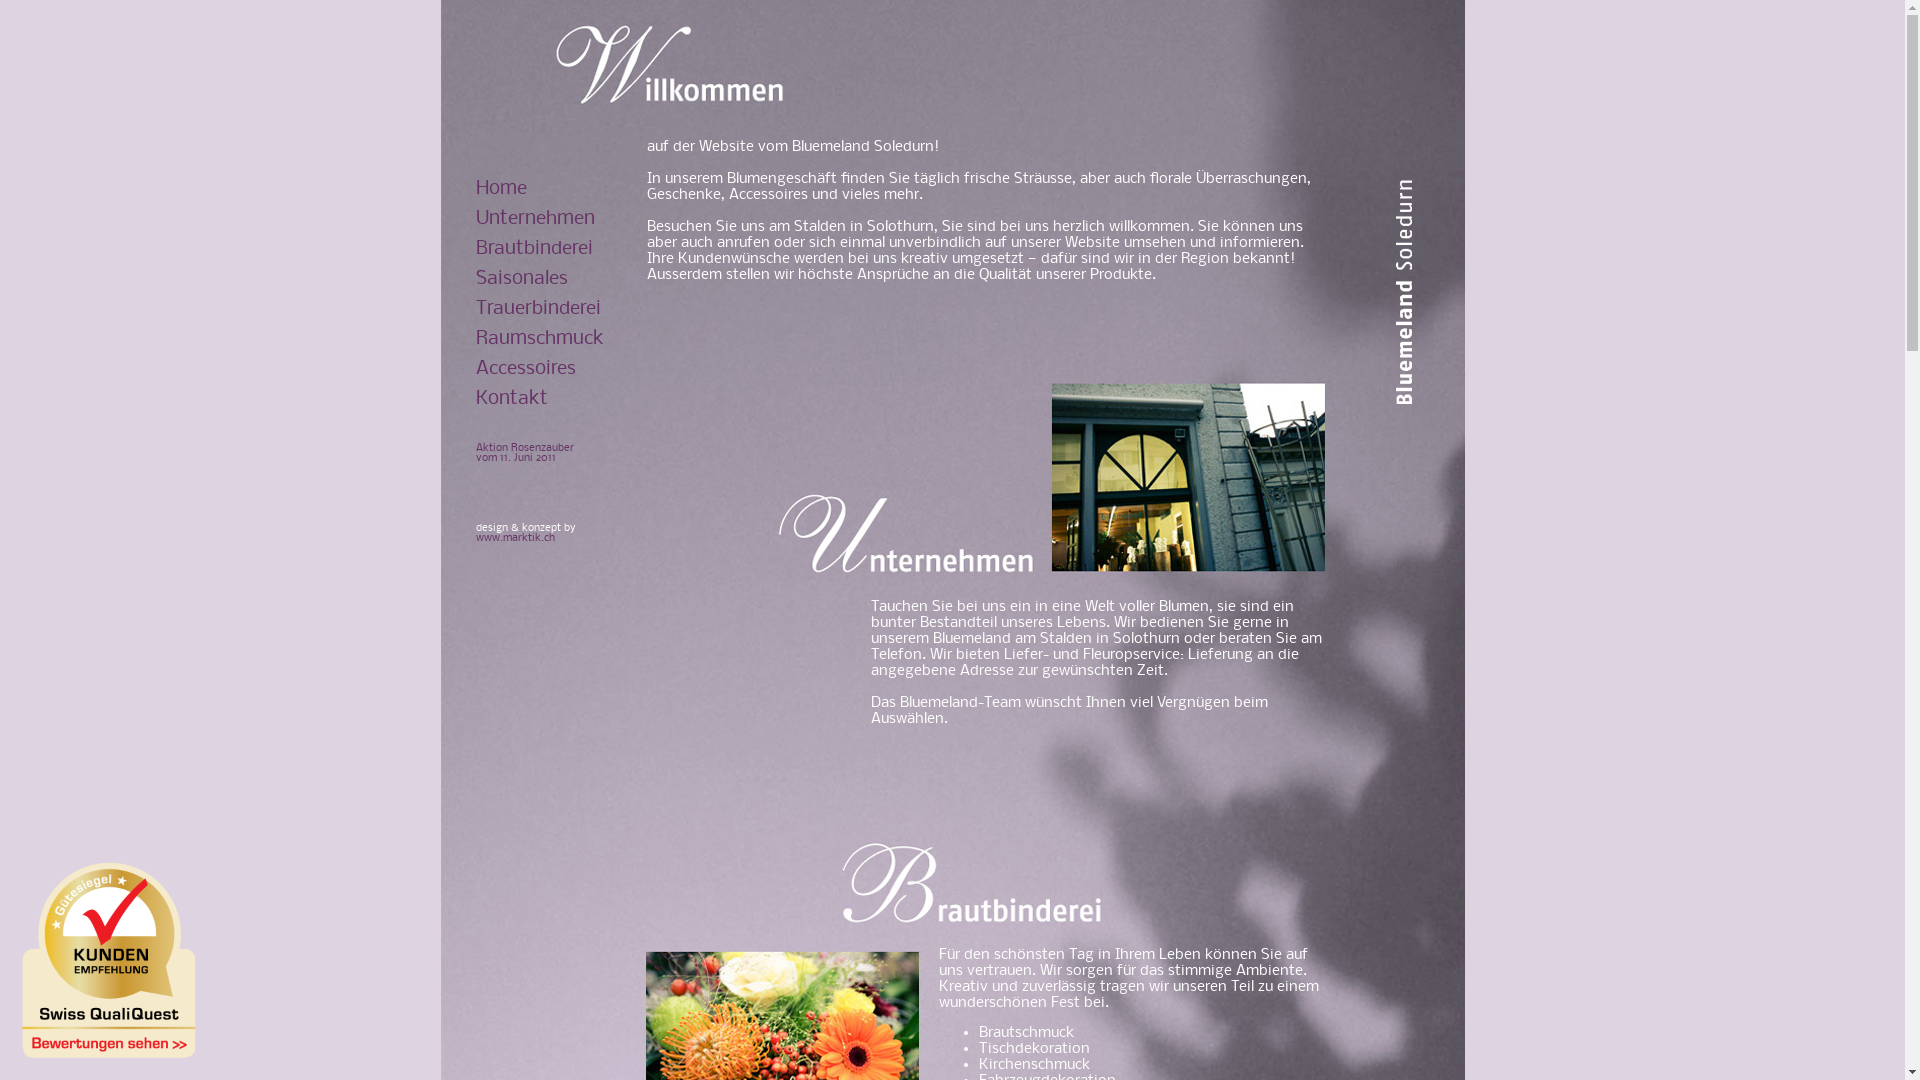  What do you see at coordinates (526, 368) in the screenshot?
I see `Accessoires` at bounding box center [526, 368].